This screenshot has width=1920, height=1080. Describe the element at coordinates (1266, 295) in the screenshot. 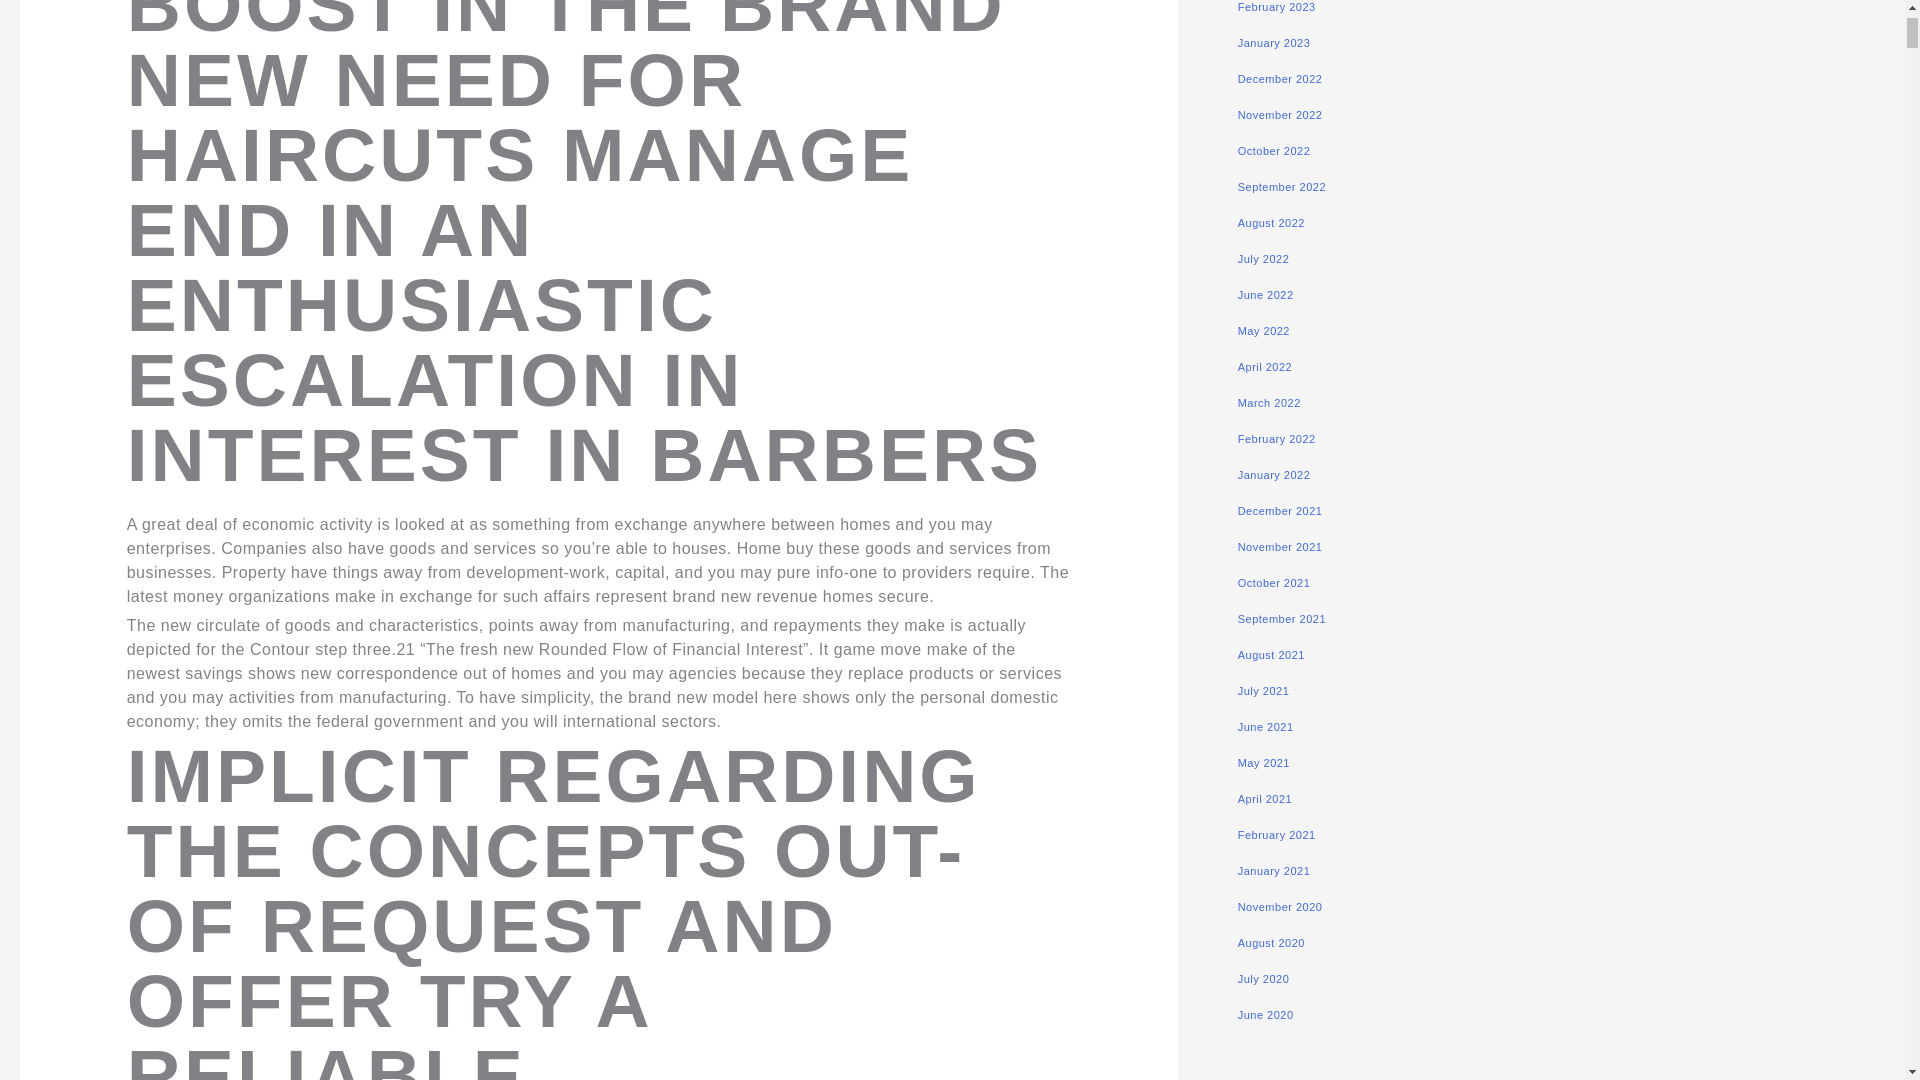

I see `June 2022` at that location.